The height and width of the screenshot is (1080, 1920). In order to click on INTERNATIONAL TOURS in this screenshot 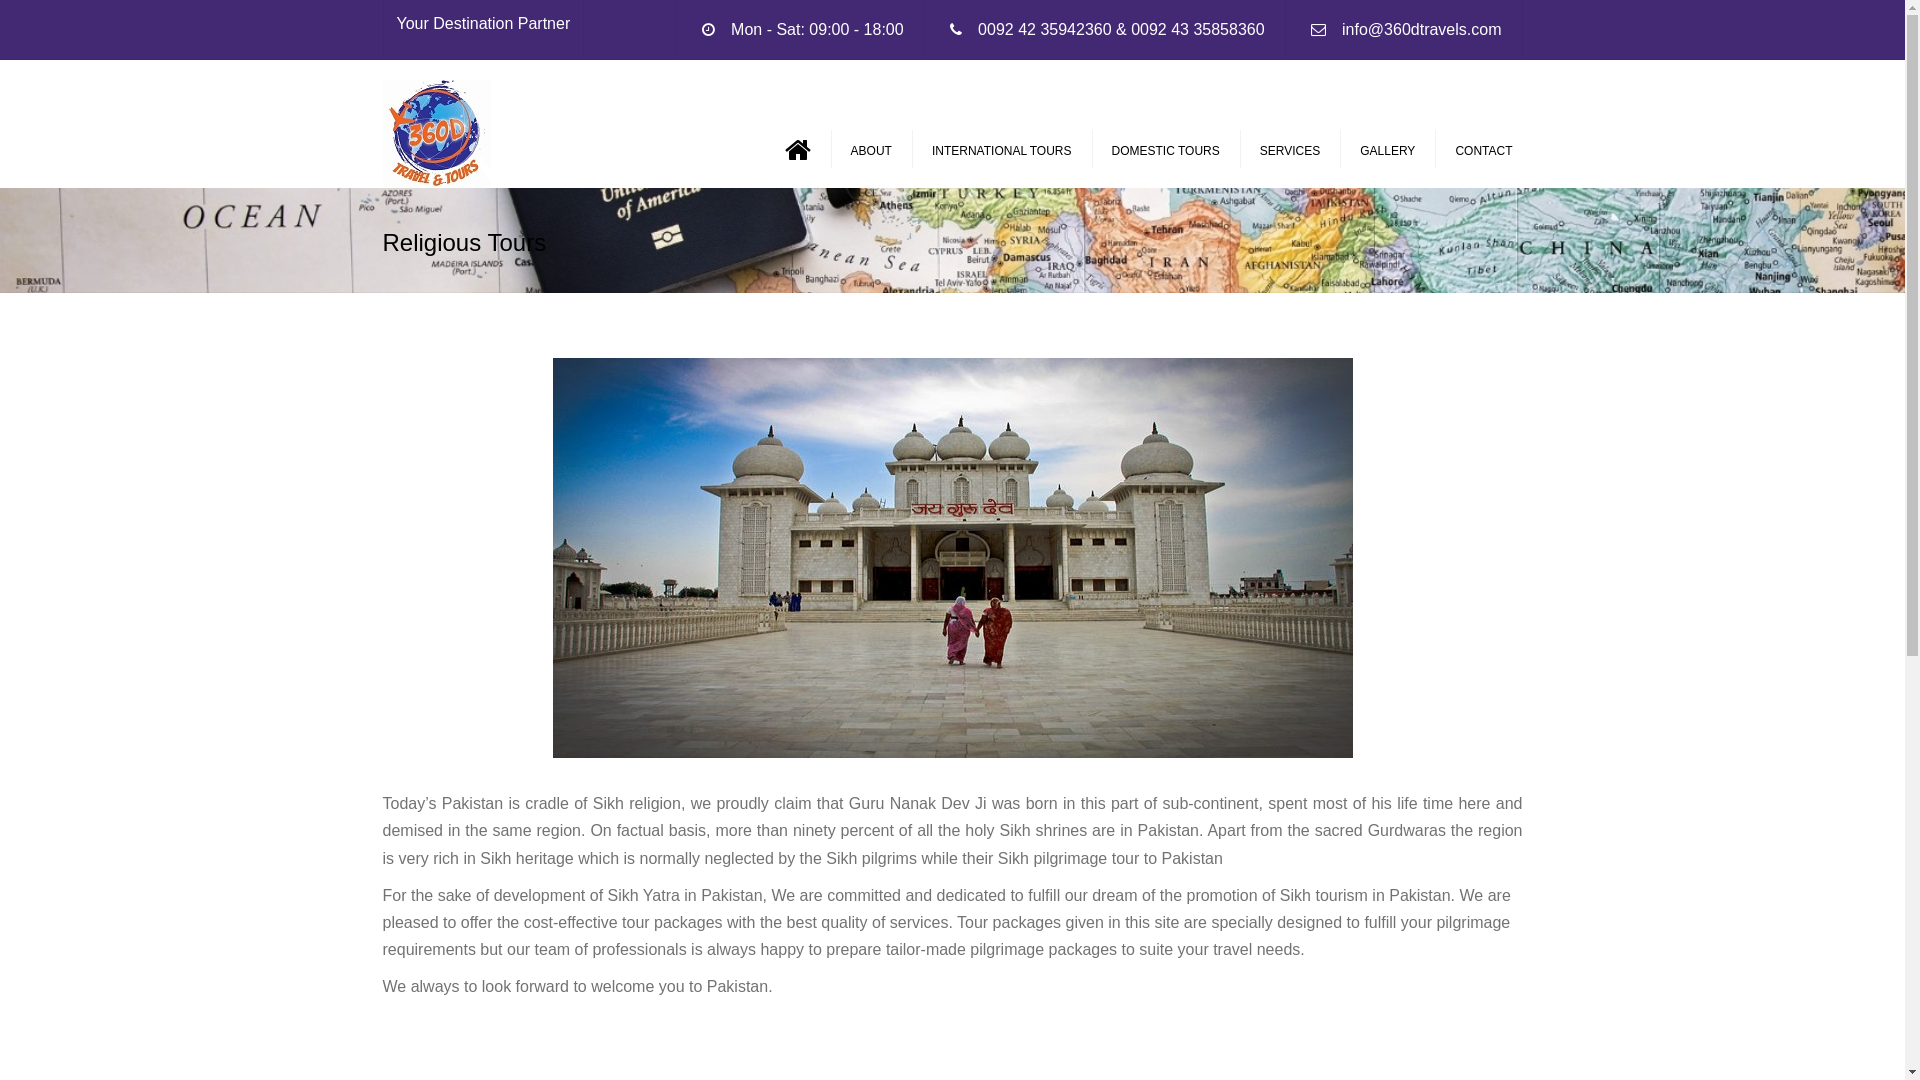, I will do `click(1002, 151)`.